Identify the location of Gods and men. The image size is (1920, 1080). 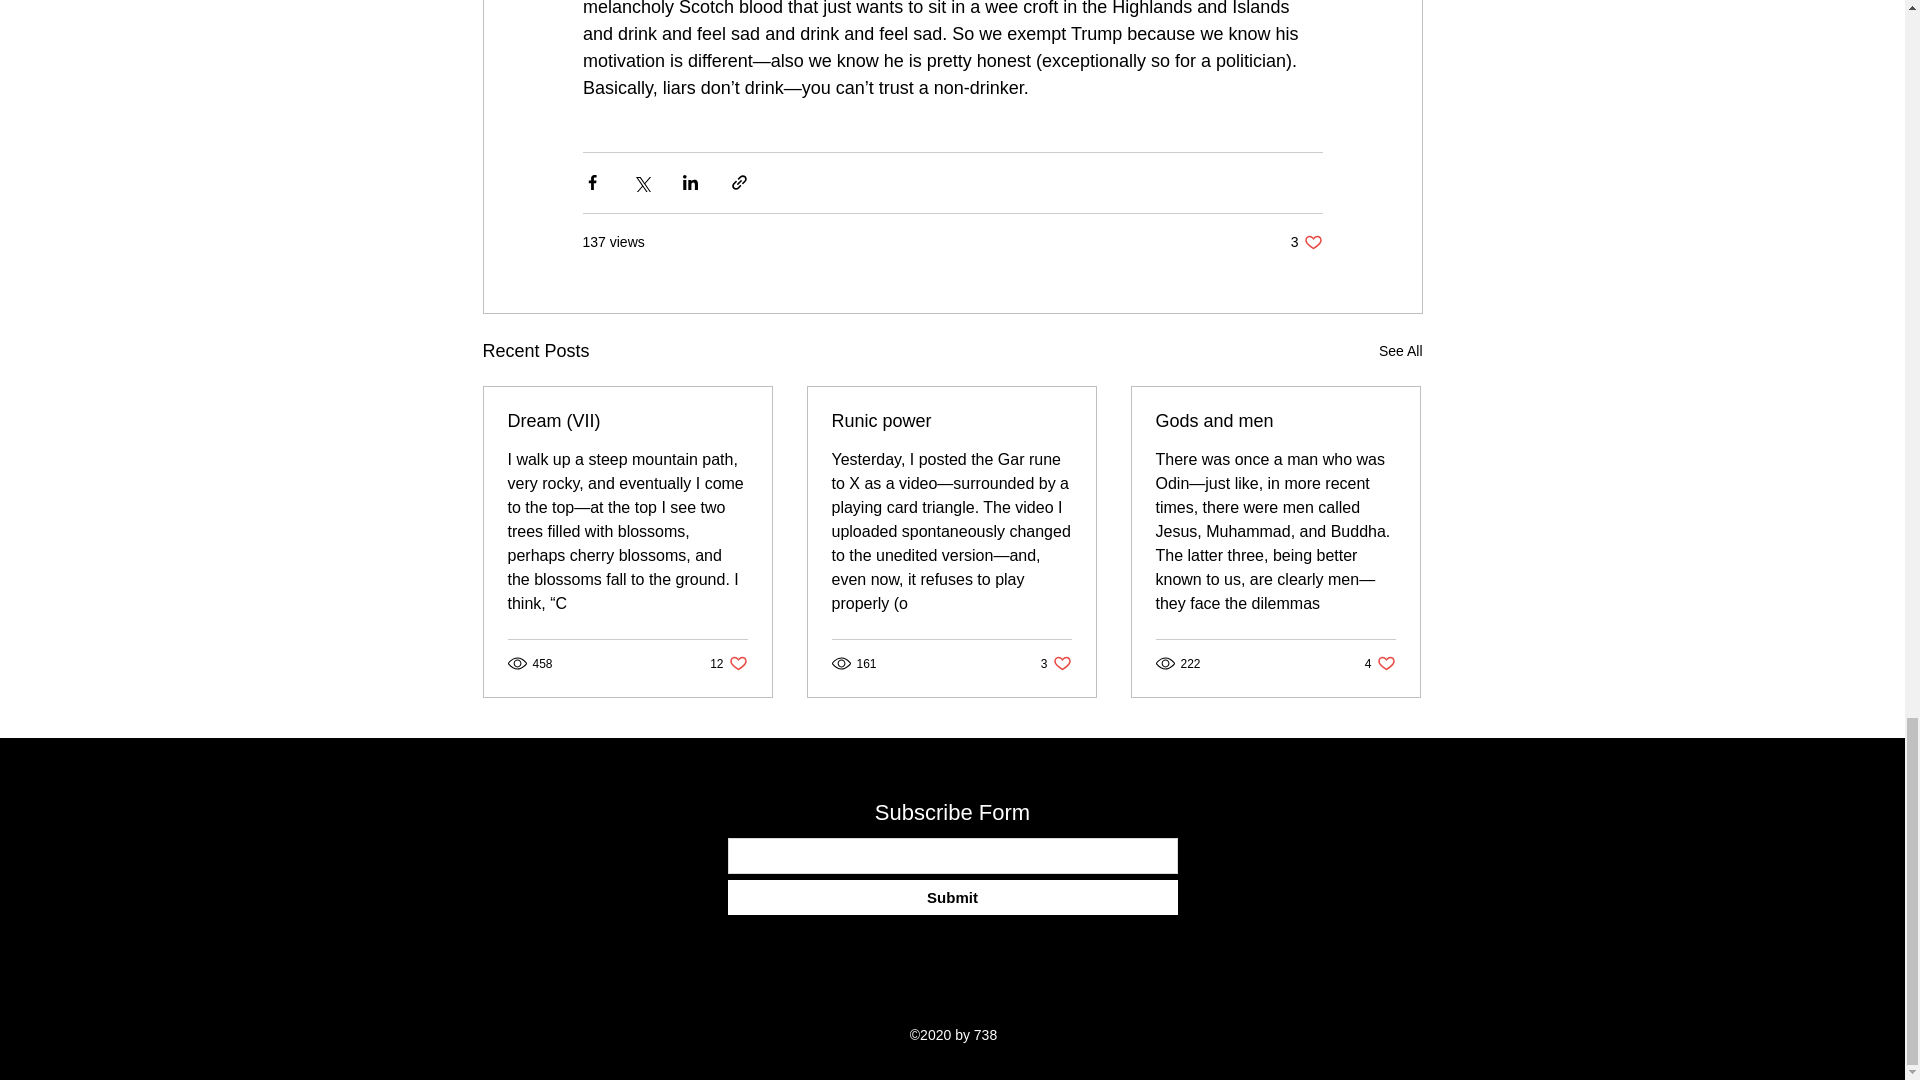
(728, 663).